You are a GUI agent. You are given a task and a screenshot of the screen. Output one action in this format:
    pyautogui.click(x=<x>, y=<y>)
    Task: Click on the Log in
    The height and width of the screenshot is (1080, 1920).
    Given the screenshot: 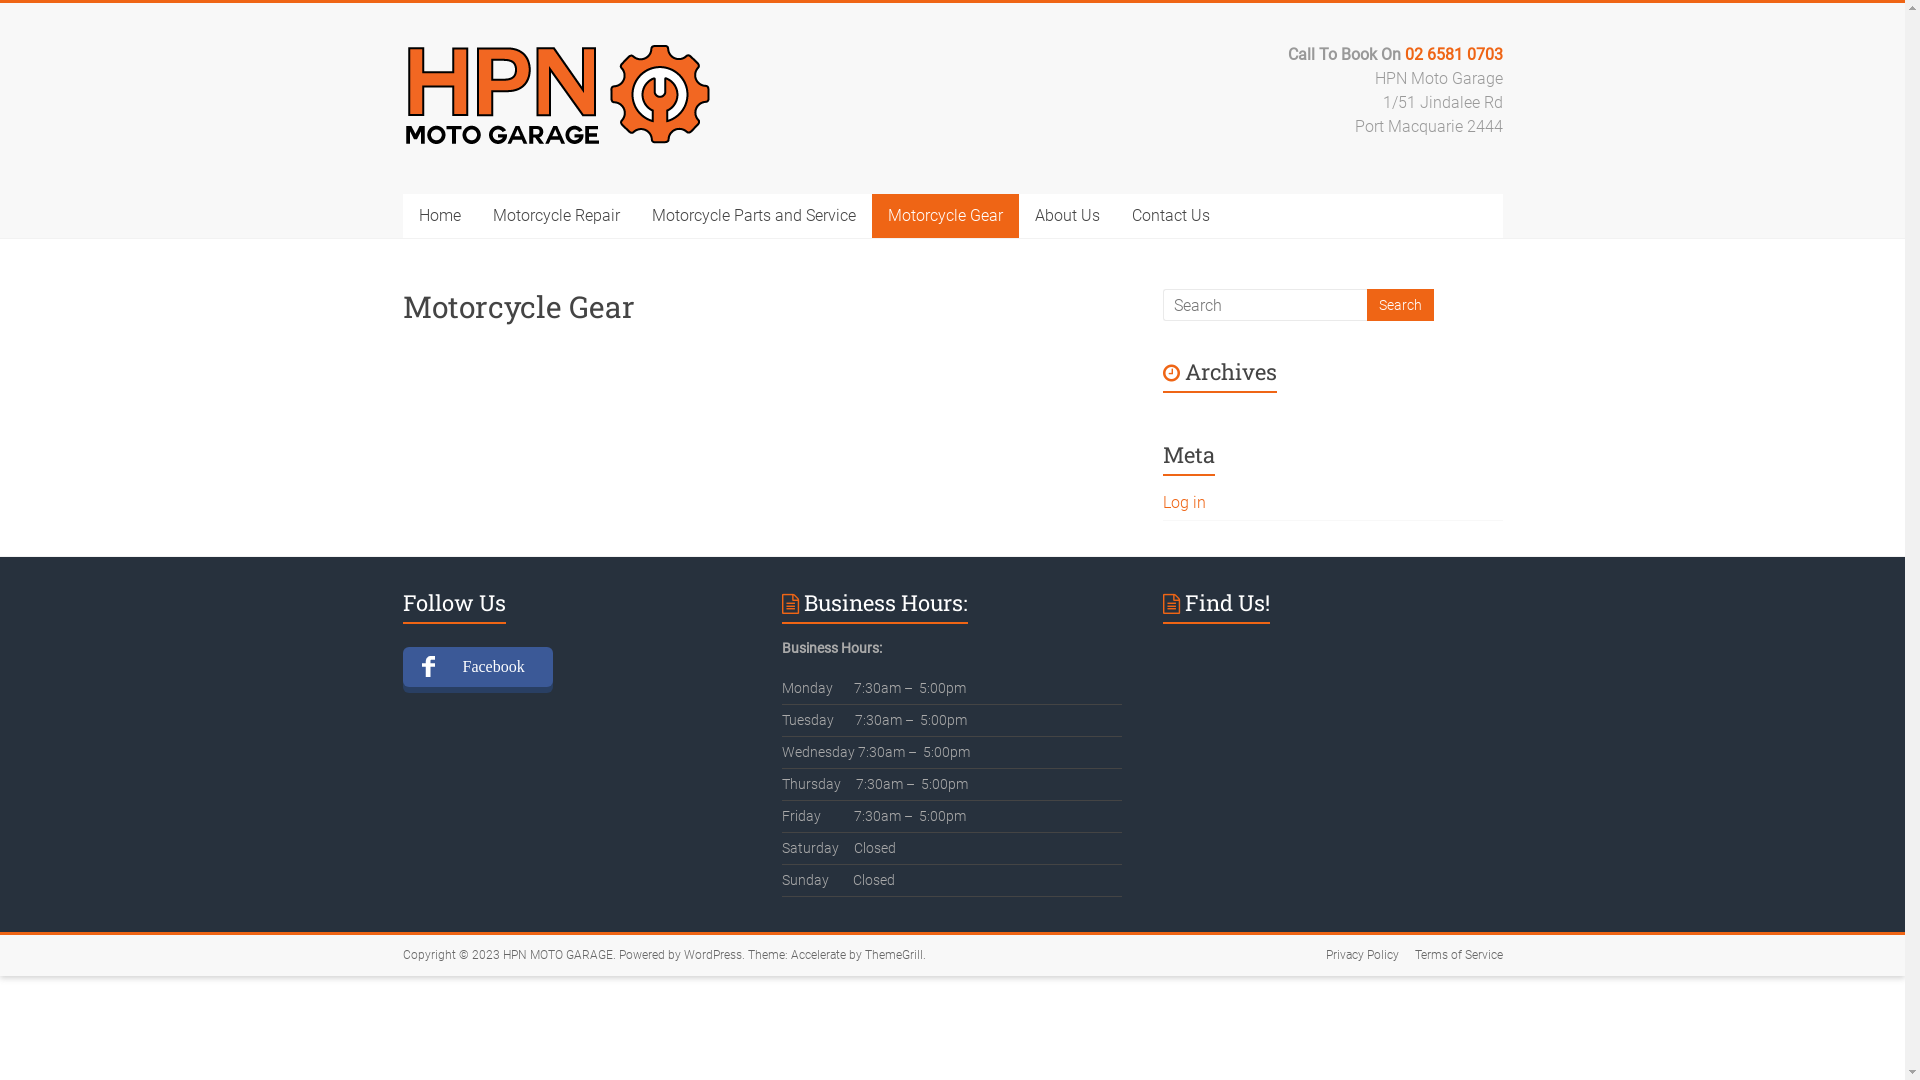 What is the action you would take?
    pyautogui.click(x=1184, y=502)
    